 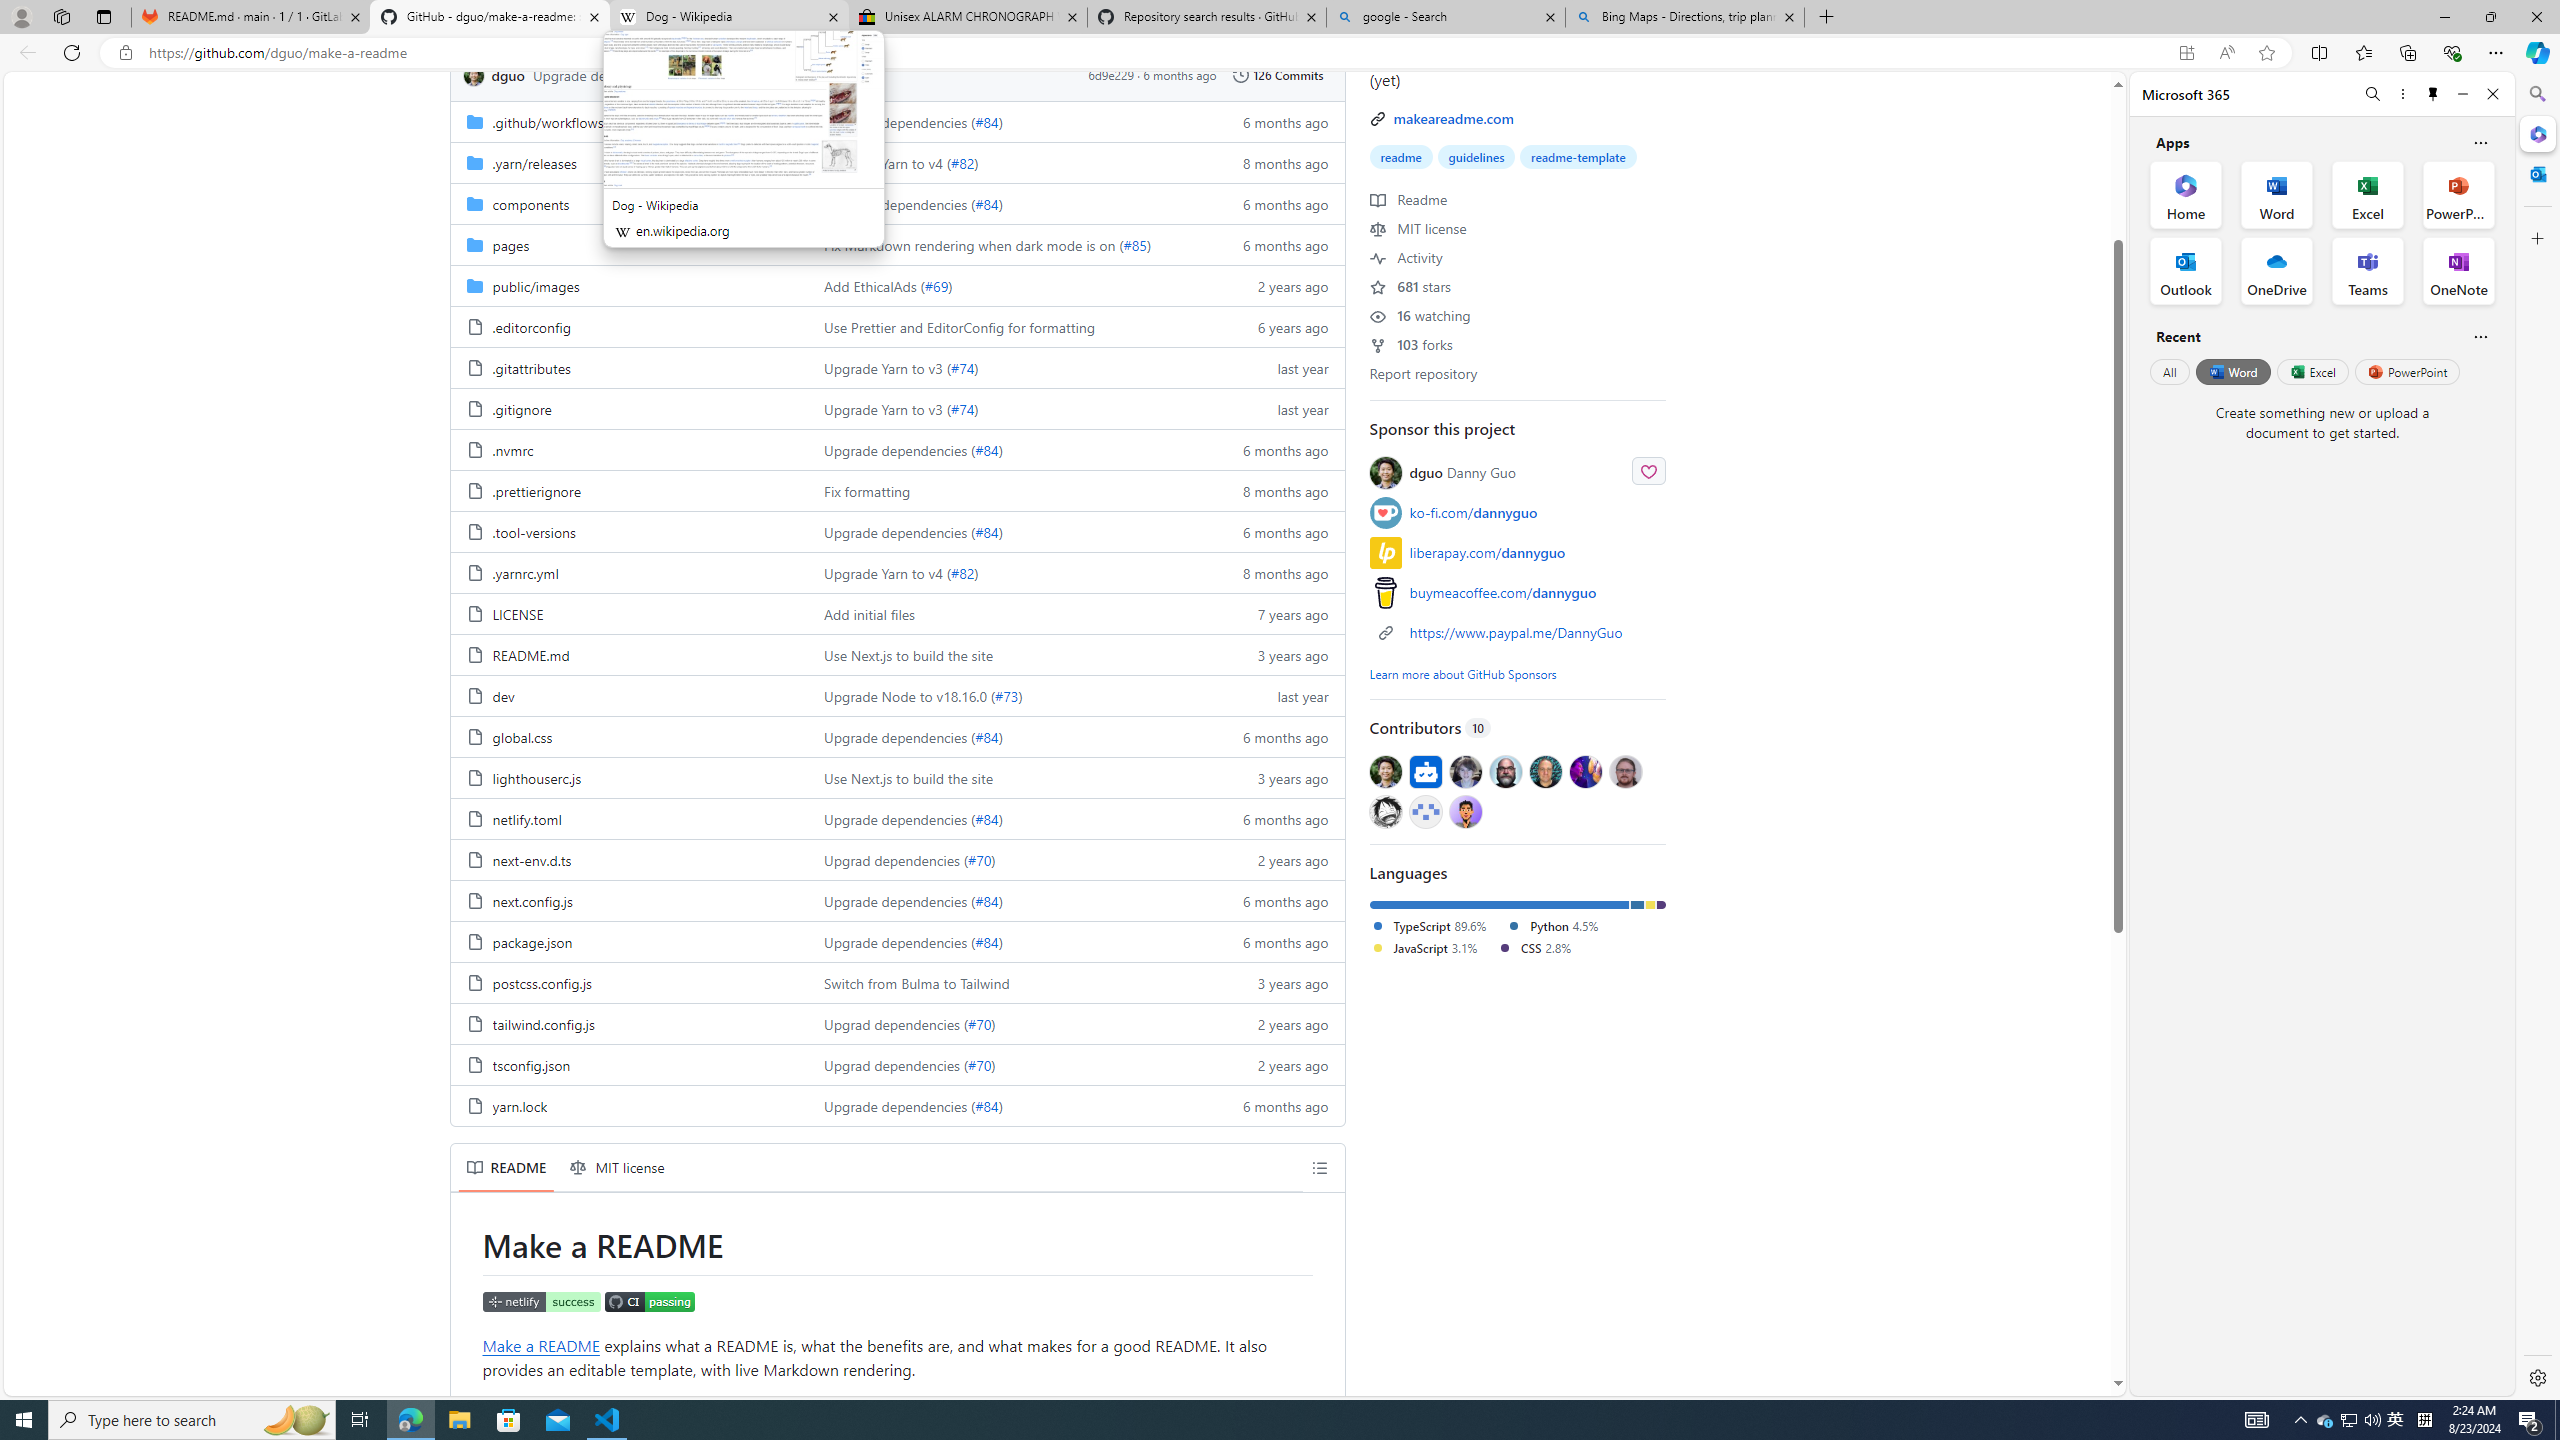 What do you see at coordinates (508, 74) in the screenshot?
I see `commits by dguo` at bounding box center [508, 74].